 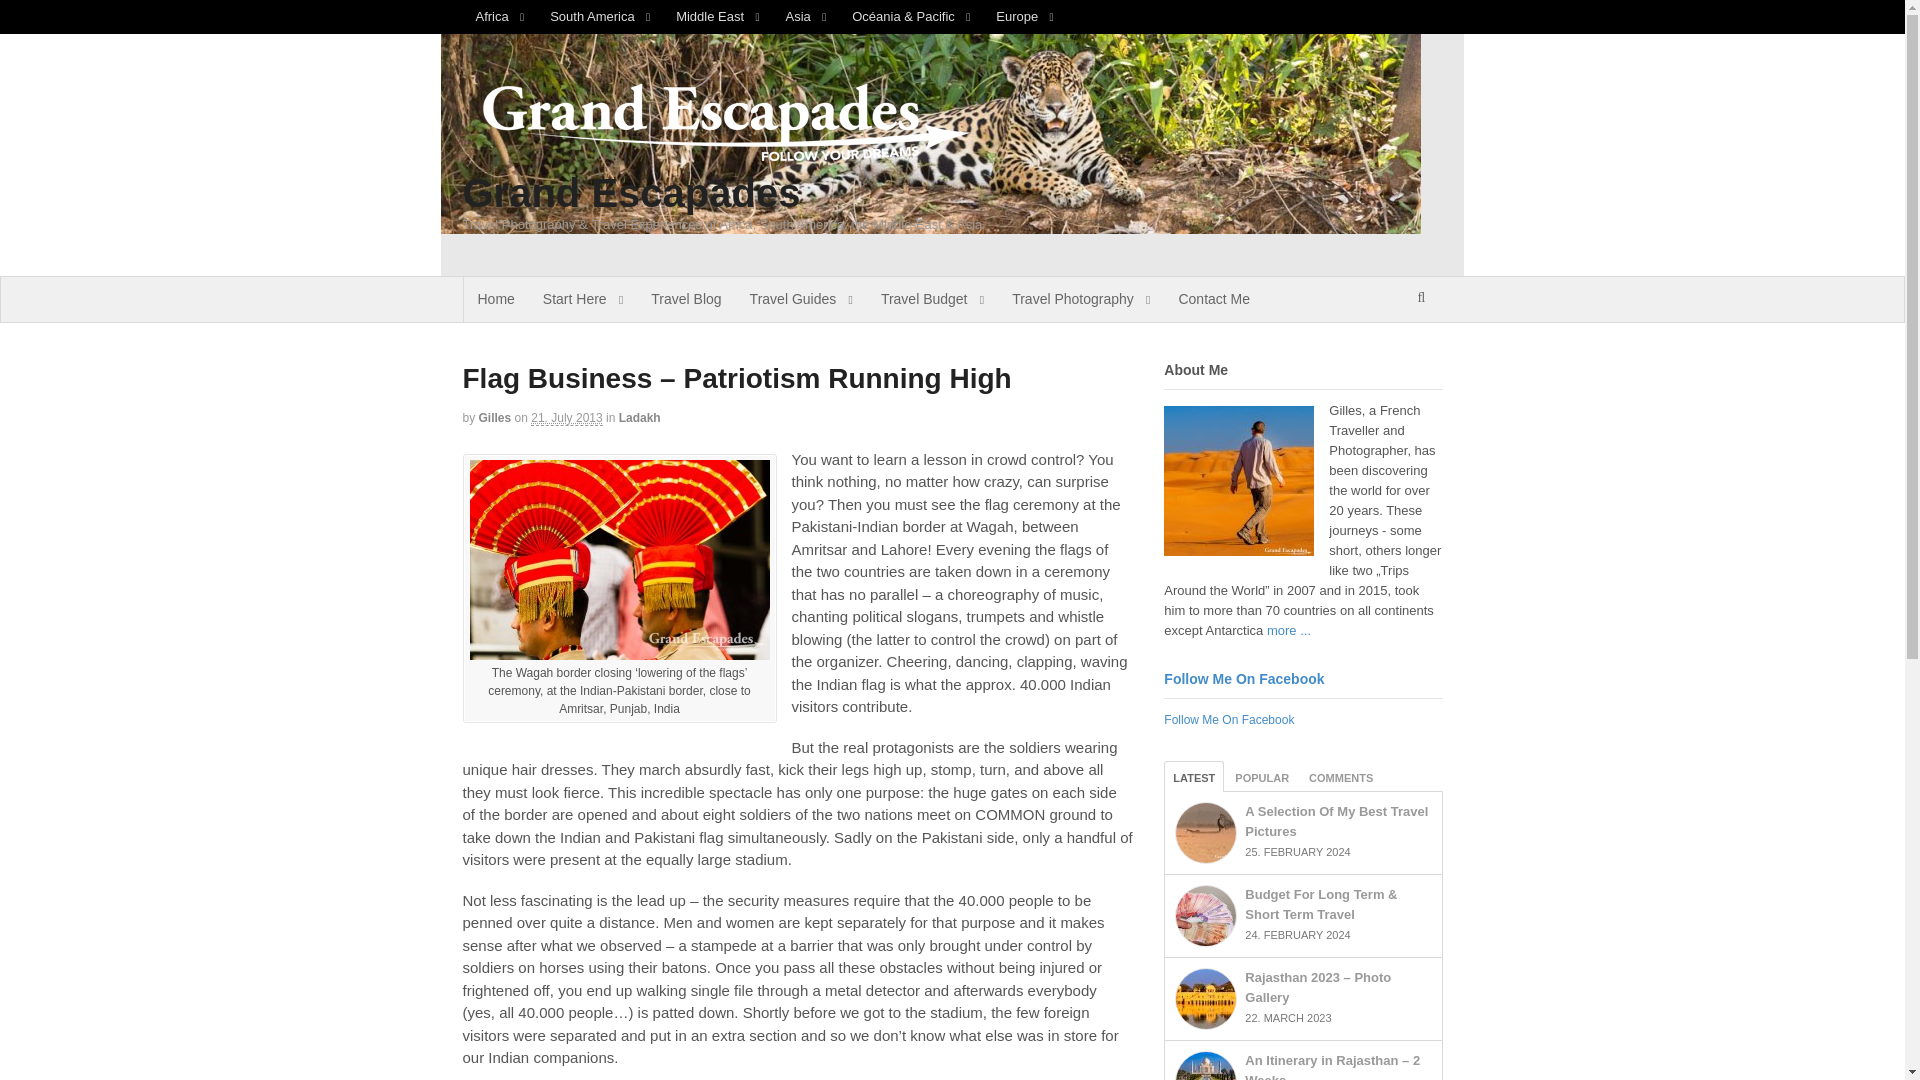 I want to click on Asia, so click(x=806, y=16).